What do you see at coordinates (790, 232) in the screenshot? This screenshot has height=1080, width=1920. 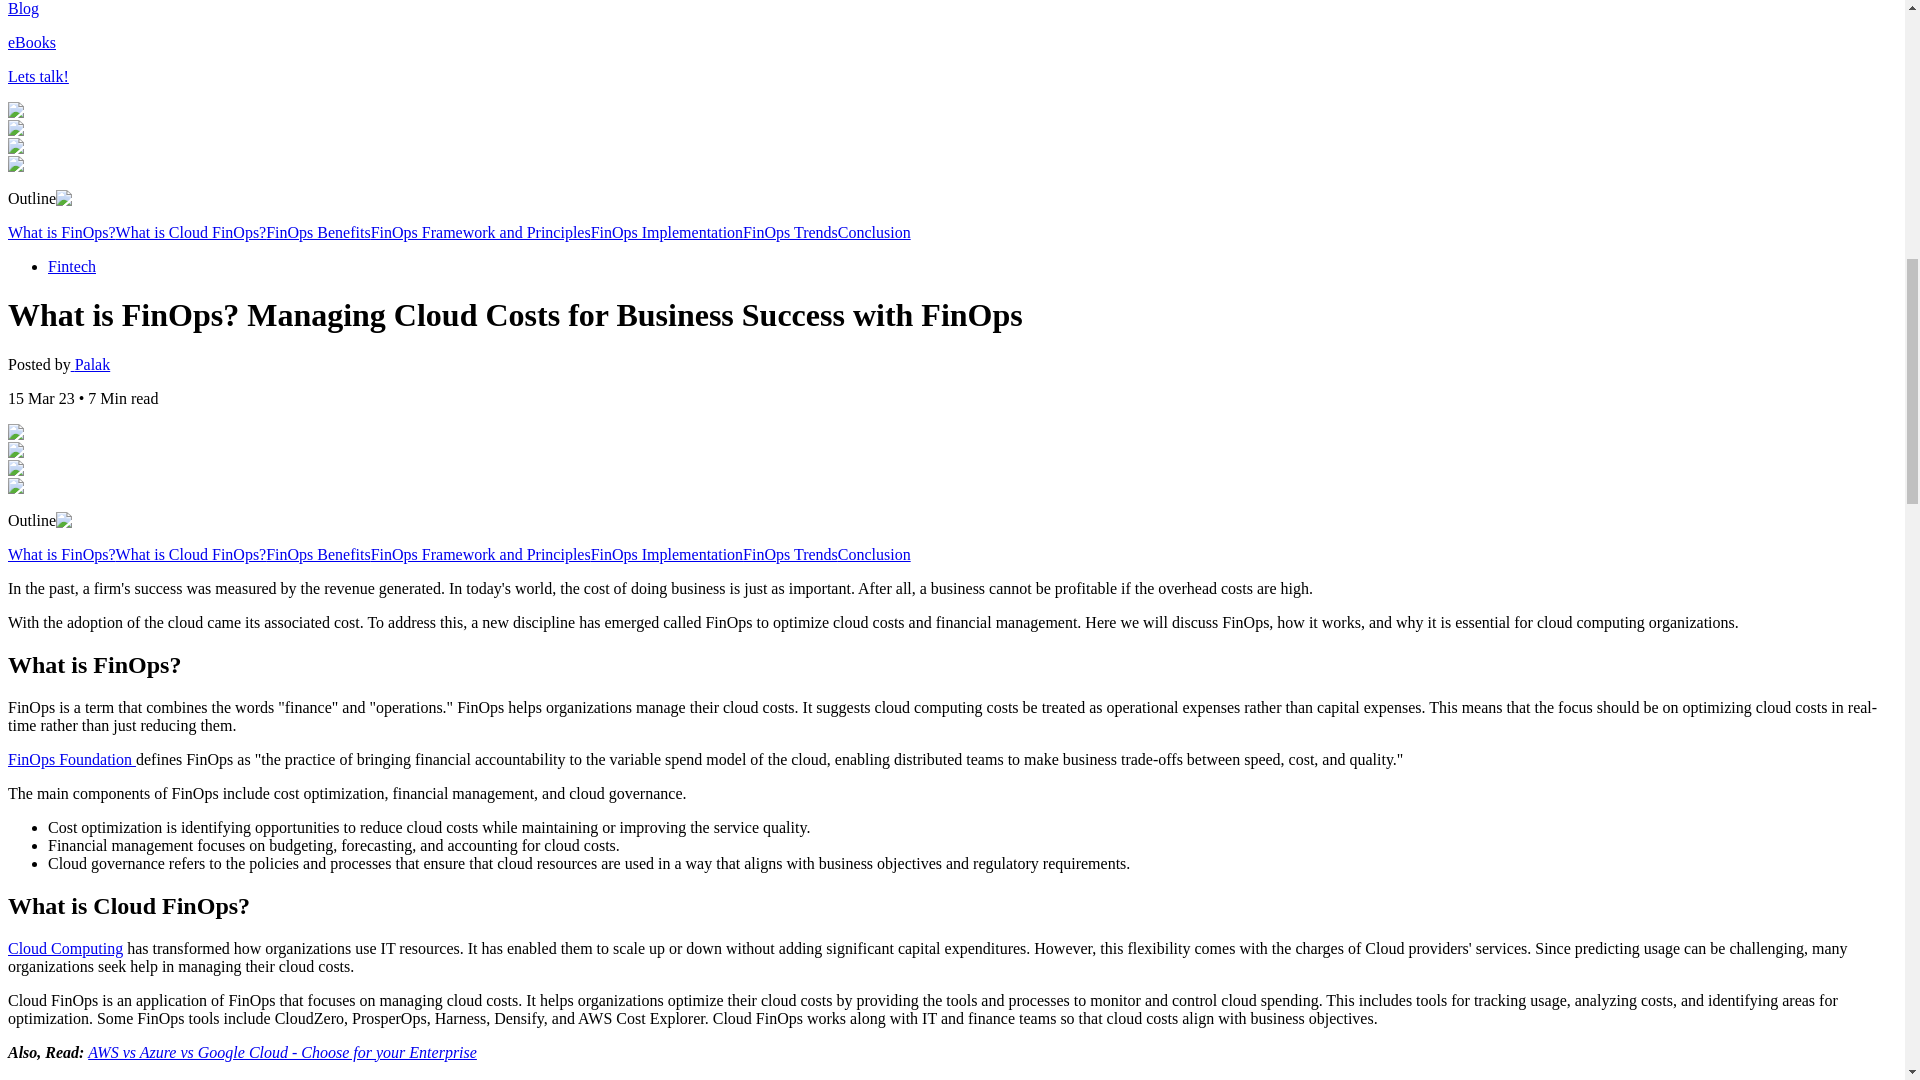 I see `FinOps Trends` at bounding box center [790, 232].